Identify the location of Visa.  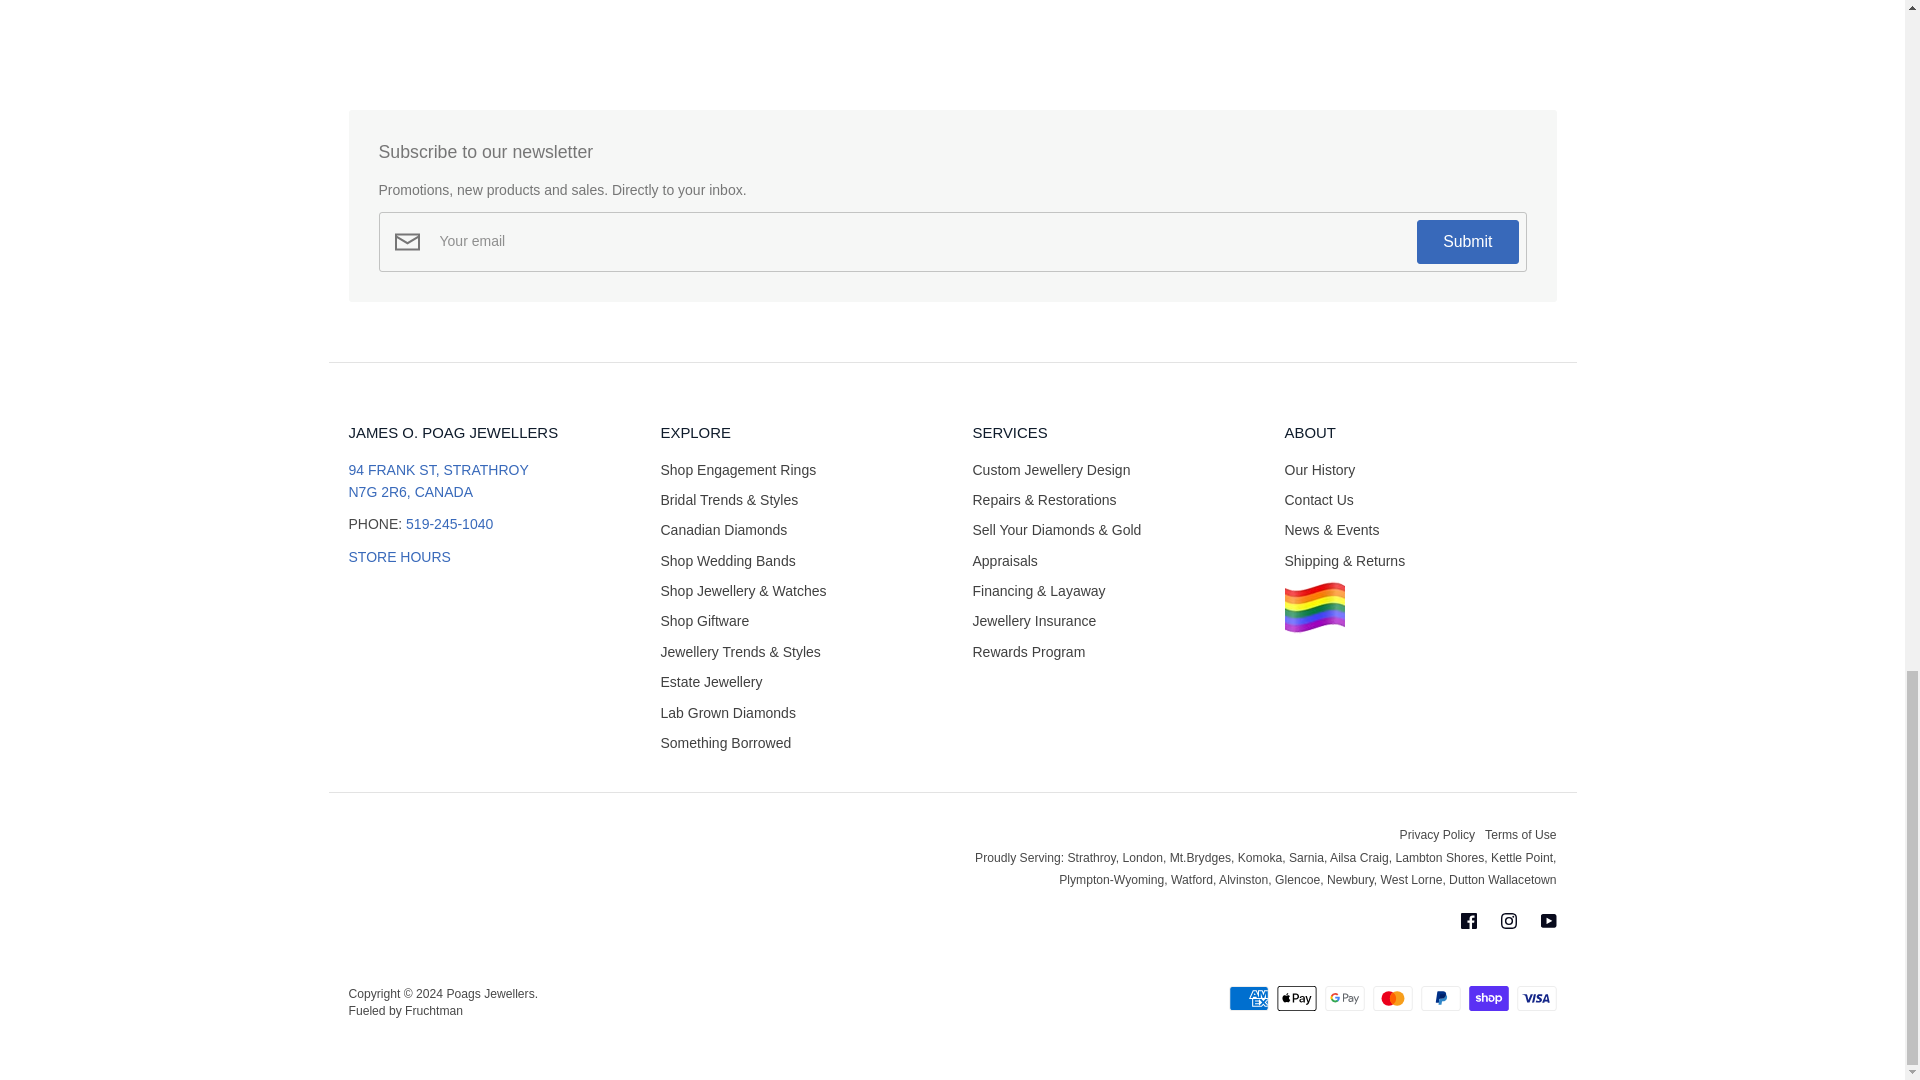
(1536, 998).